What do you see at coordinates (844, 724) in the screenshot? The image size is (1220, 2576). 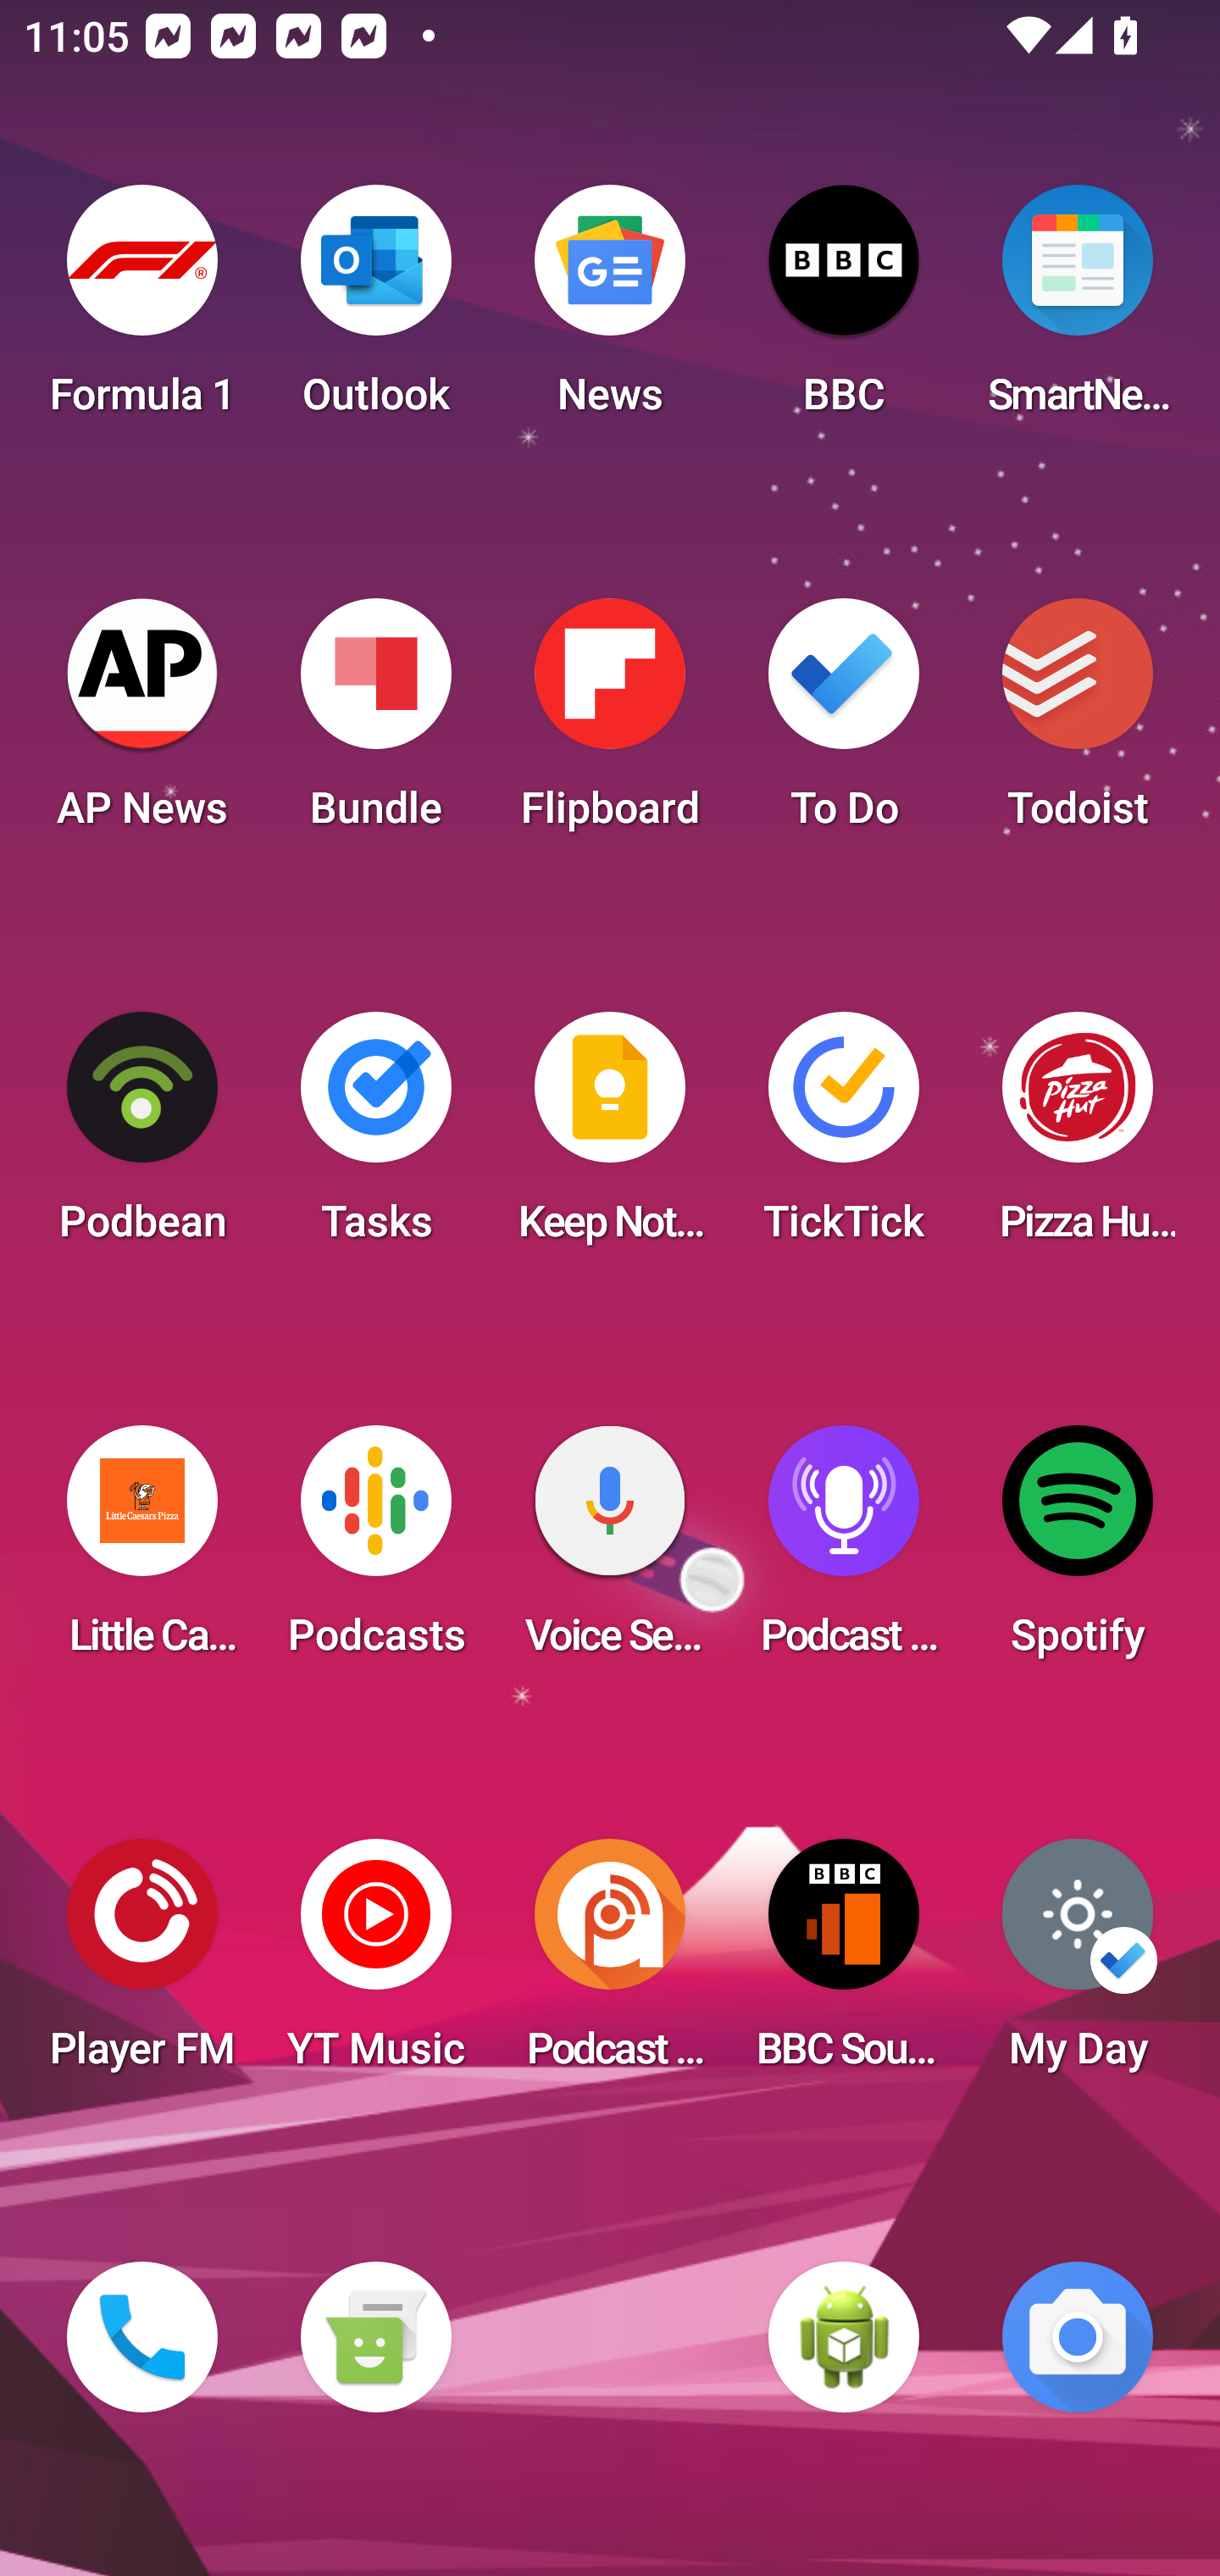 I see `To Do` at bounding box center [844, 724].